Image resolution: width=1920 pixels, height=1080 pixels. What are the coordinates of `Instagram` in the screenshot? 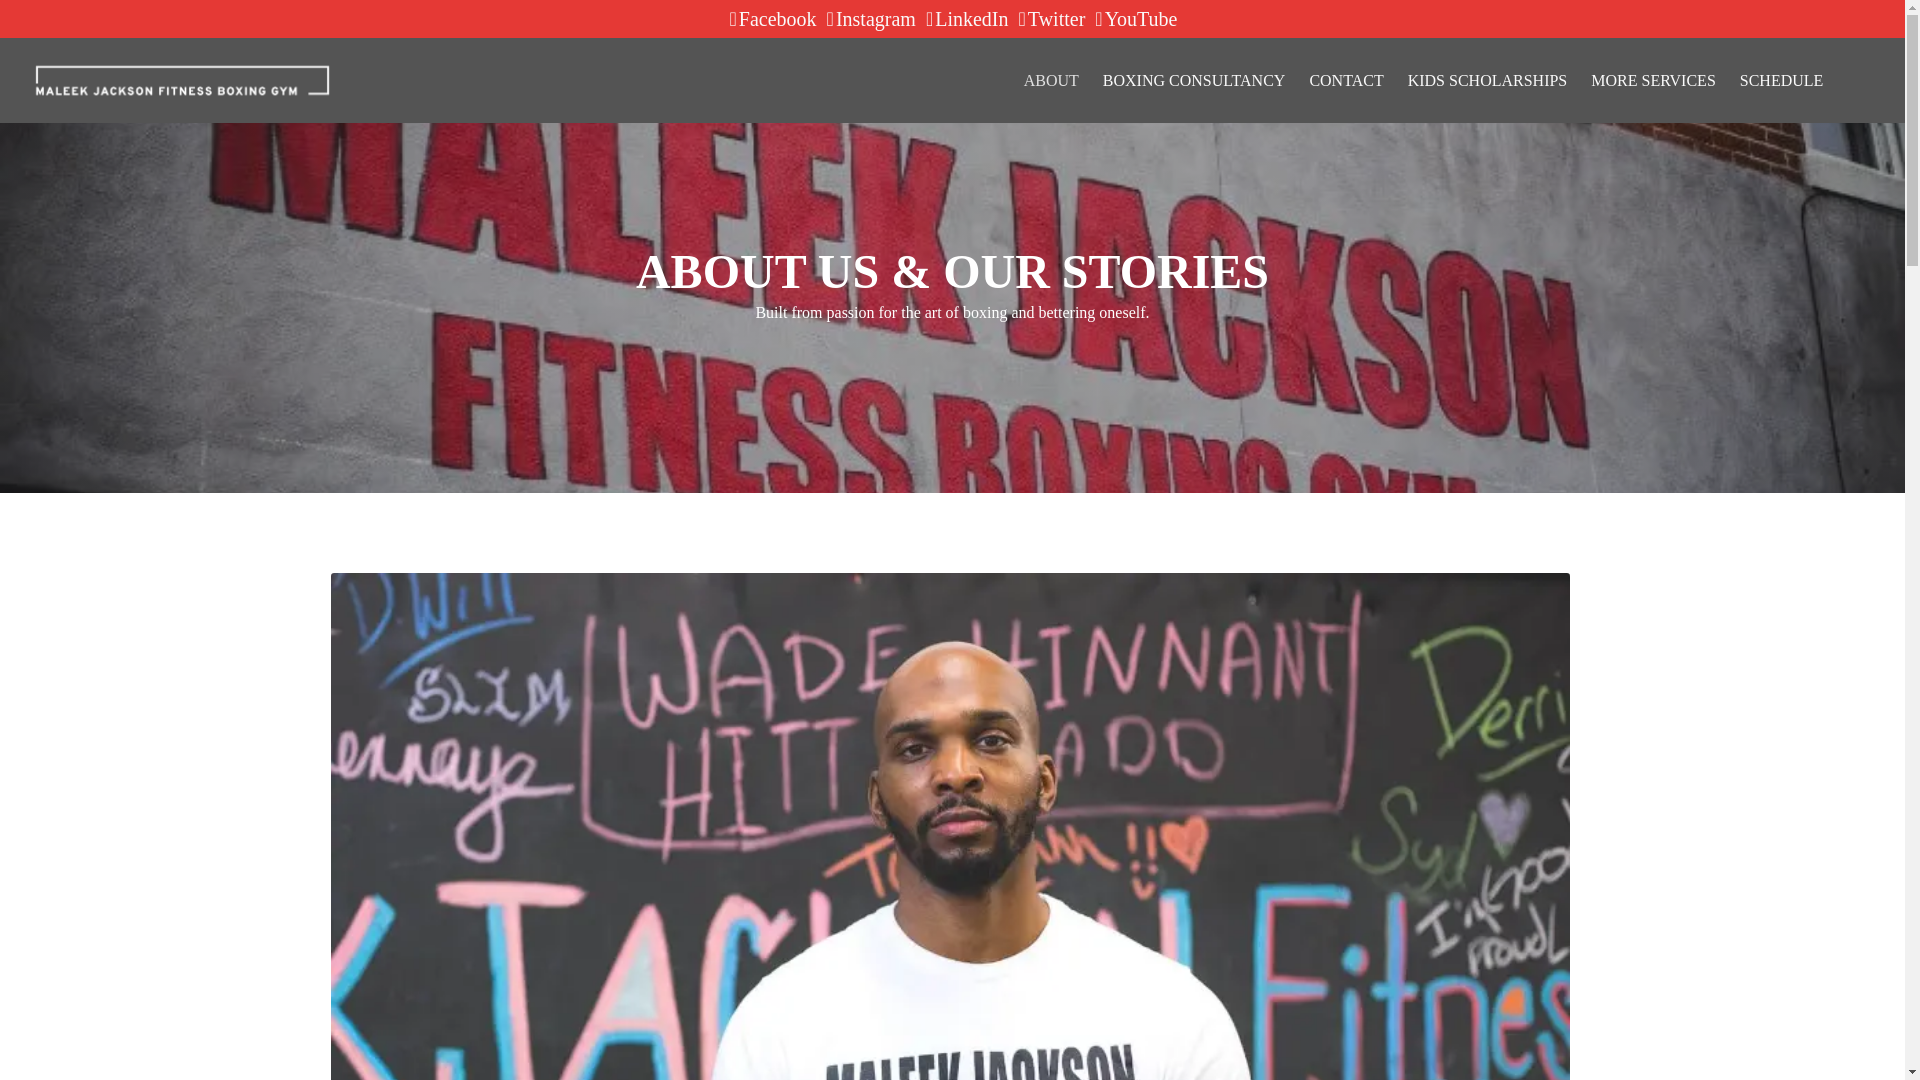 It's located at (870, 18).